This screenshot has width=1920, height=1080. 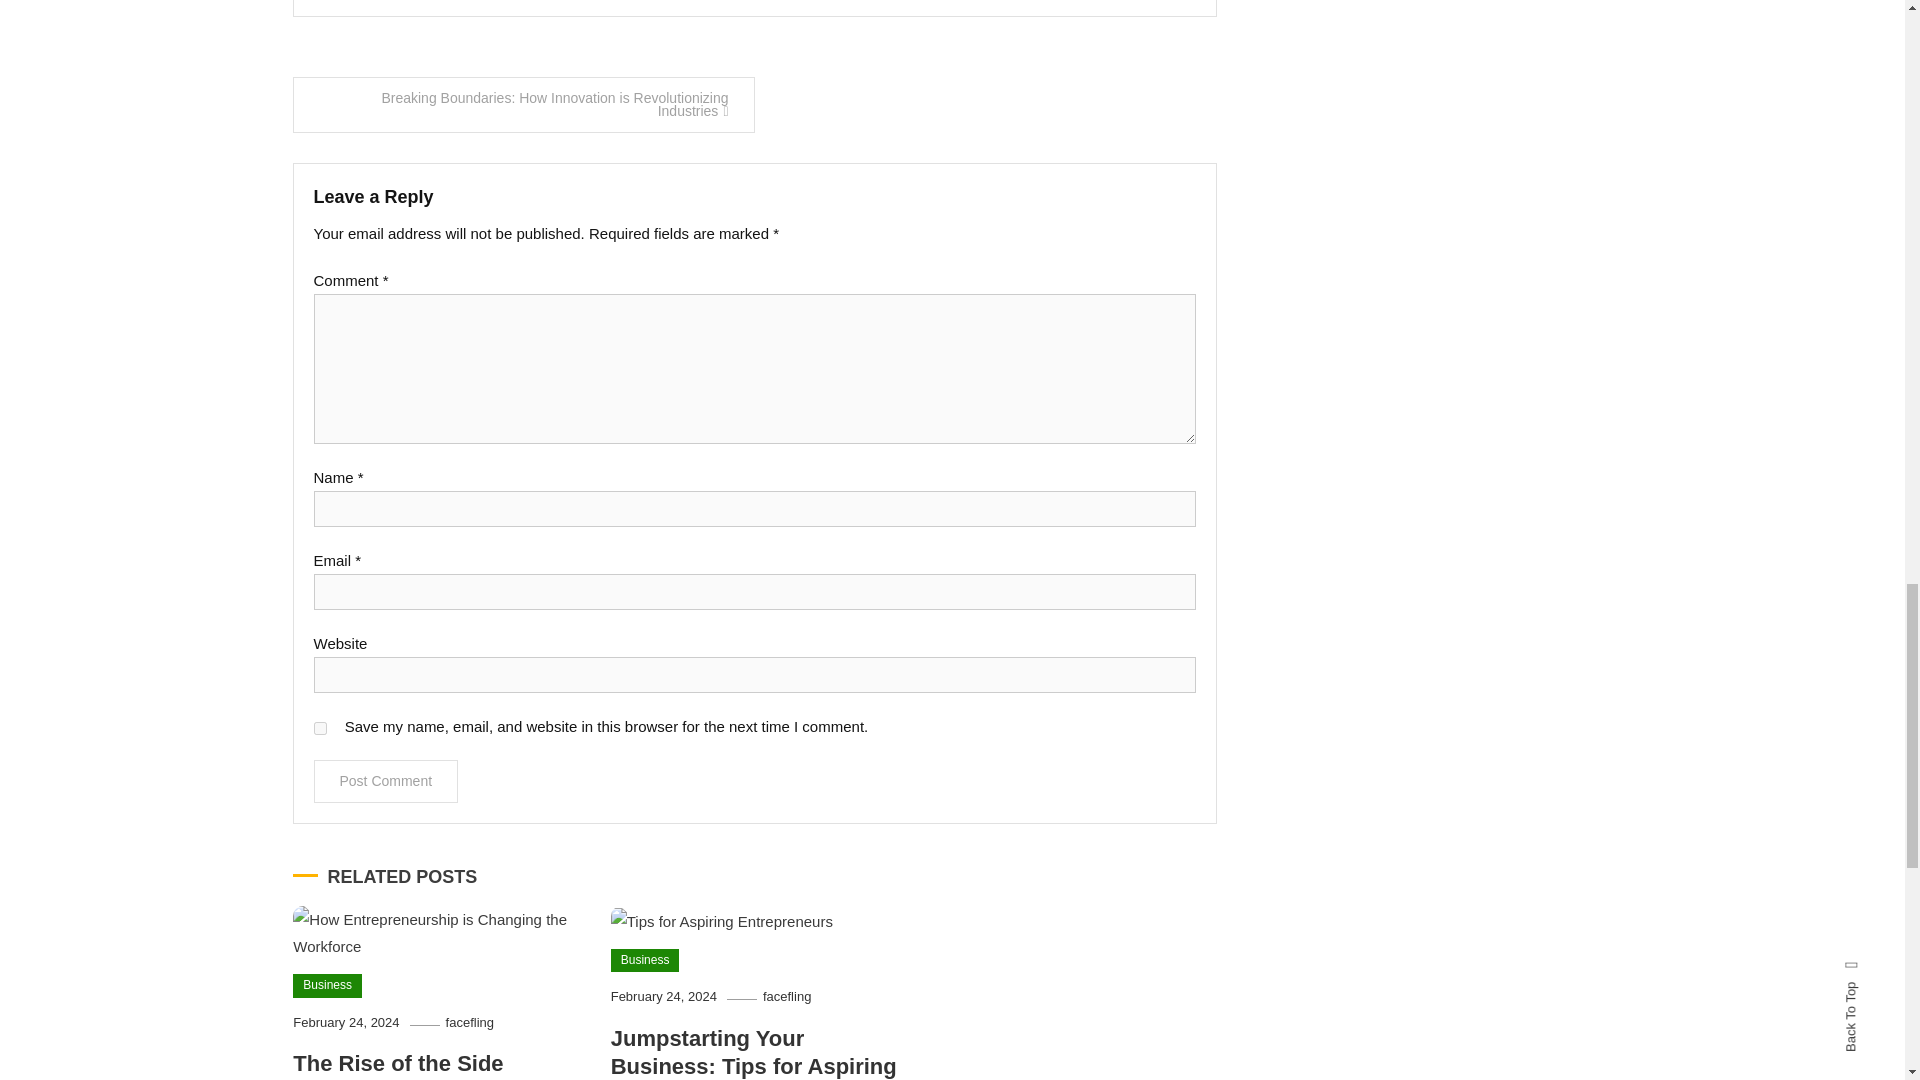 What do you see at coordinates (320, 728) in the screenshot?
I see `yes` at bounding box center [320, 728].